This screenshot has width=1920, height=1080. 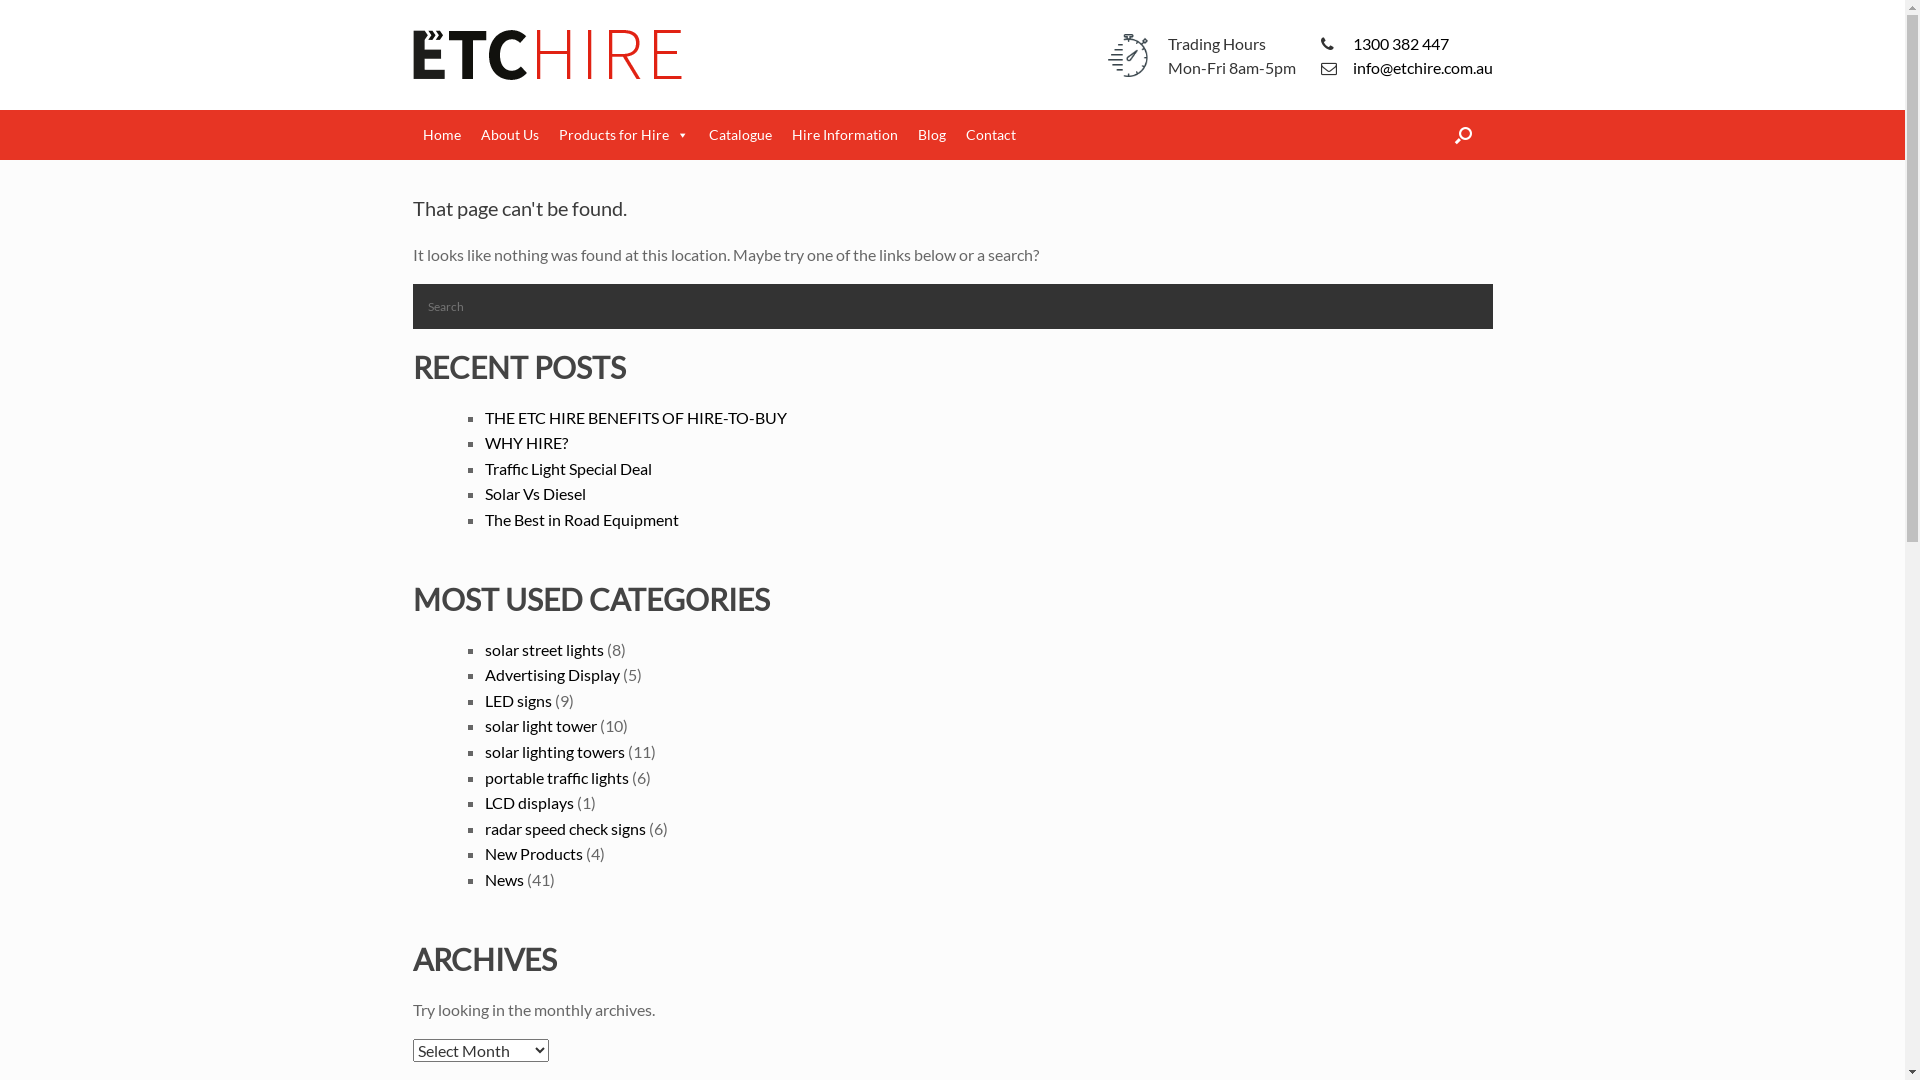 I want to click on 1300 382 447, so click(x=1400, y=44).